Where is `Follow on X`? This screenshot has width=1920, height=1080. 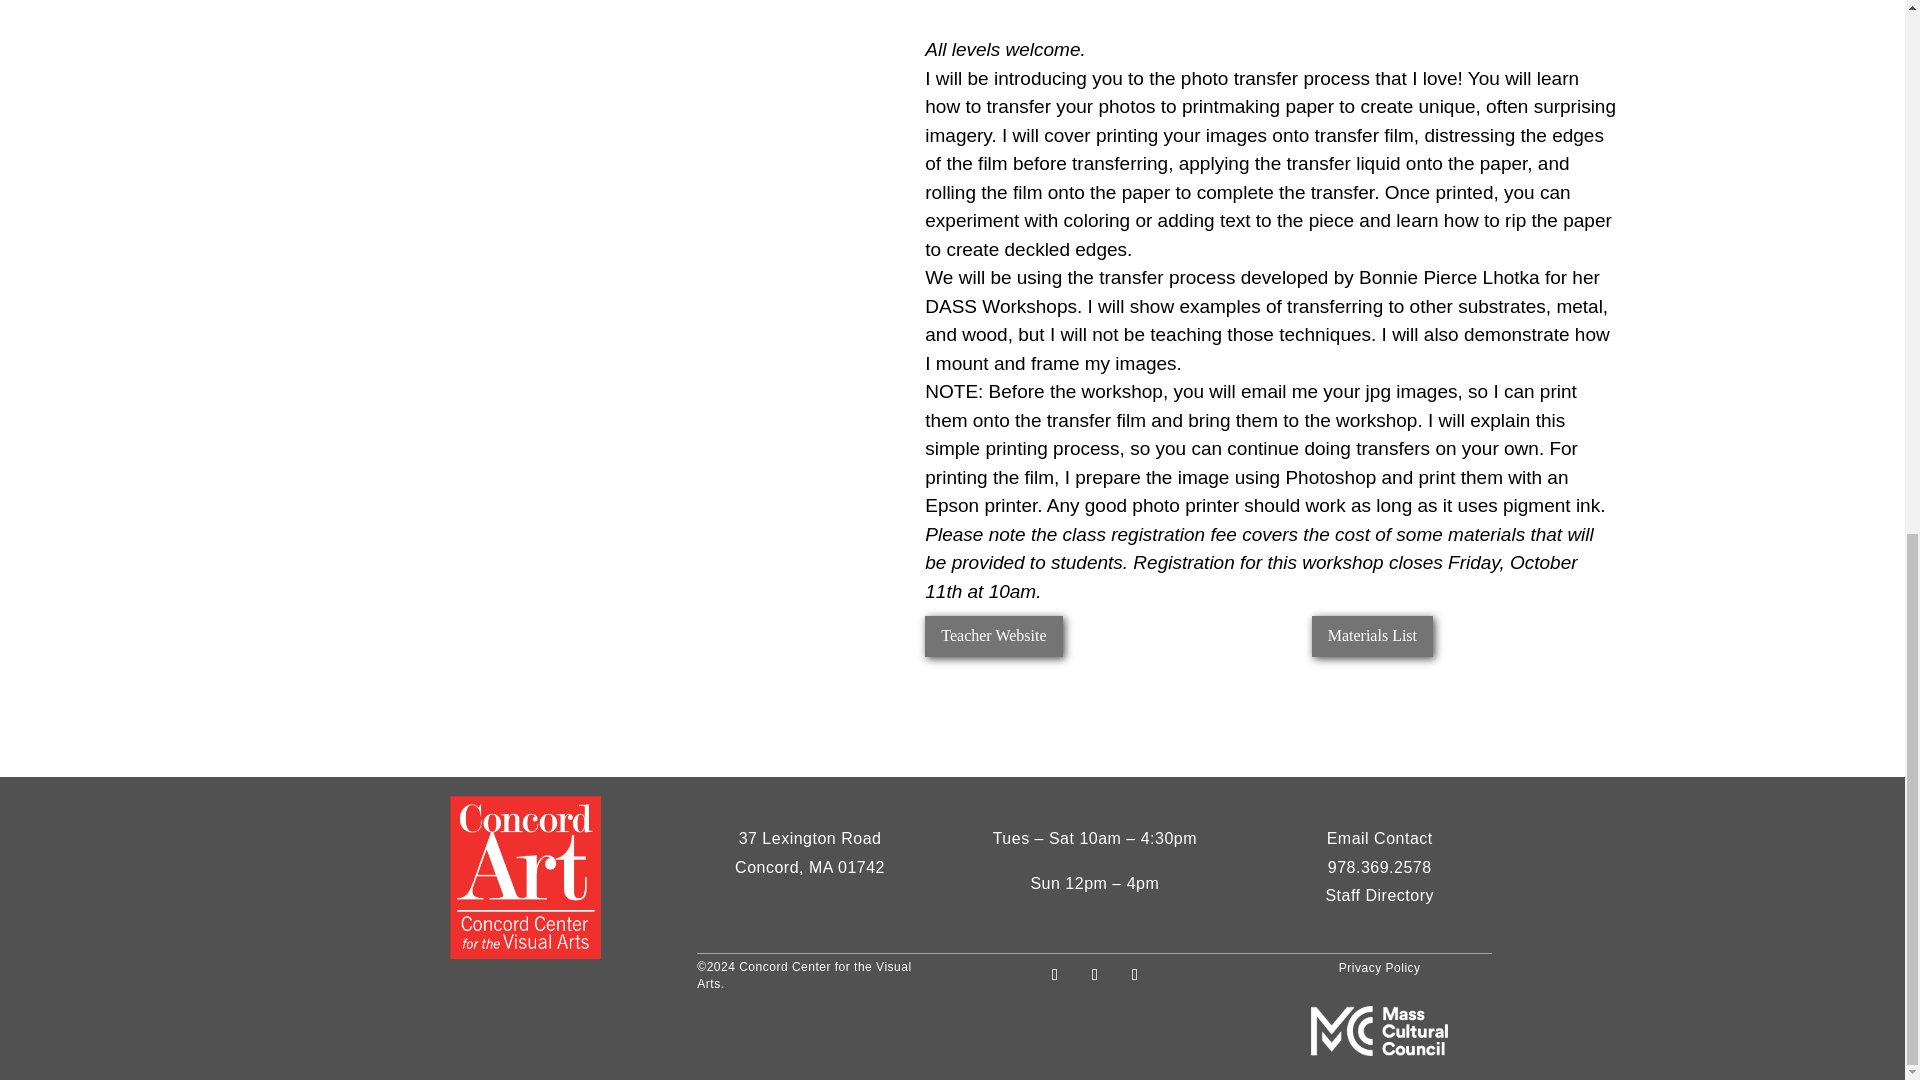
Follow on X is located at coordinates (1095, 975).